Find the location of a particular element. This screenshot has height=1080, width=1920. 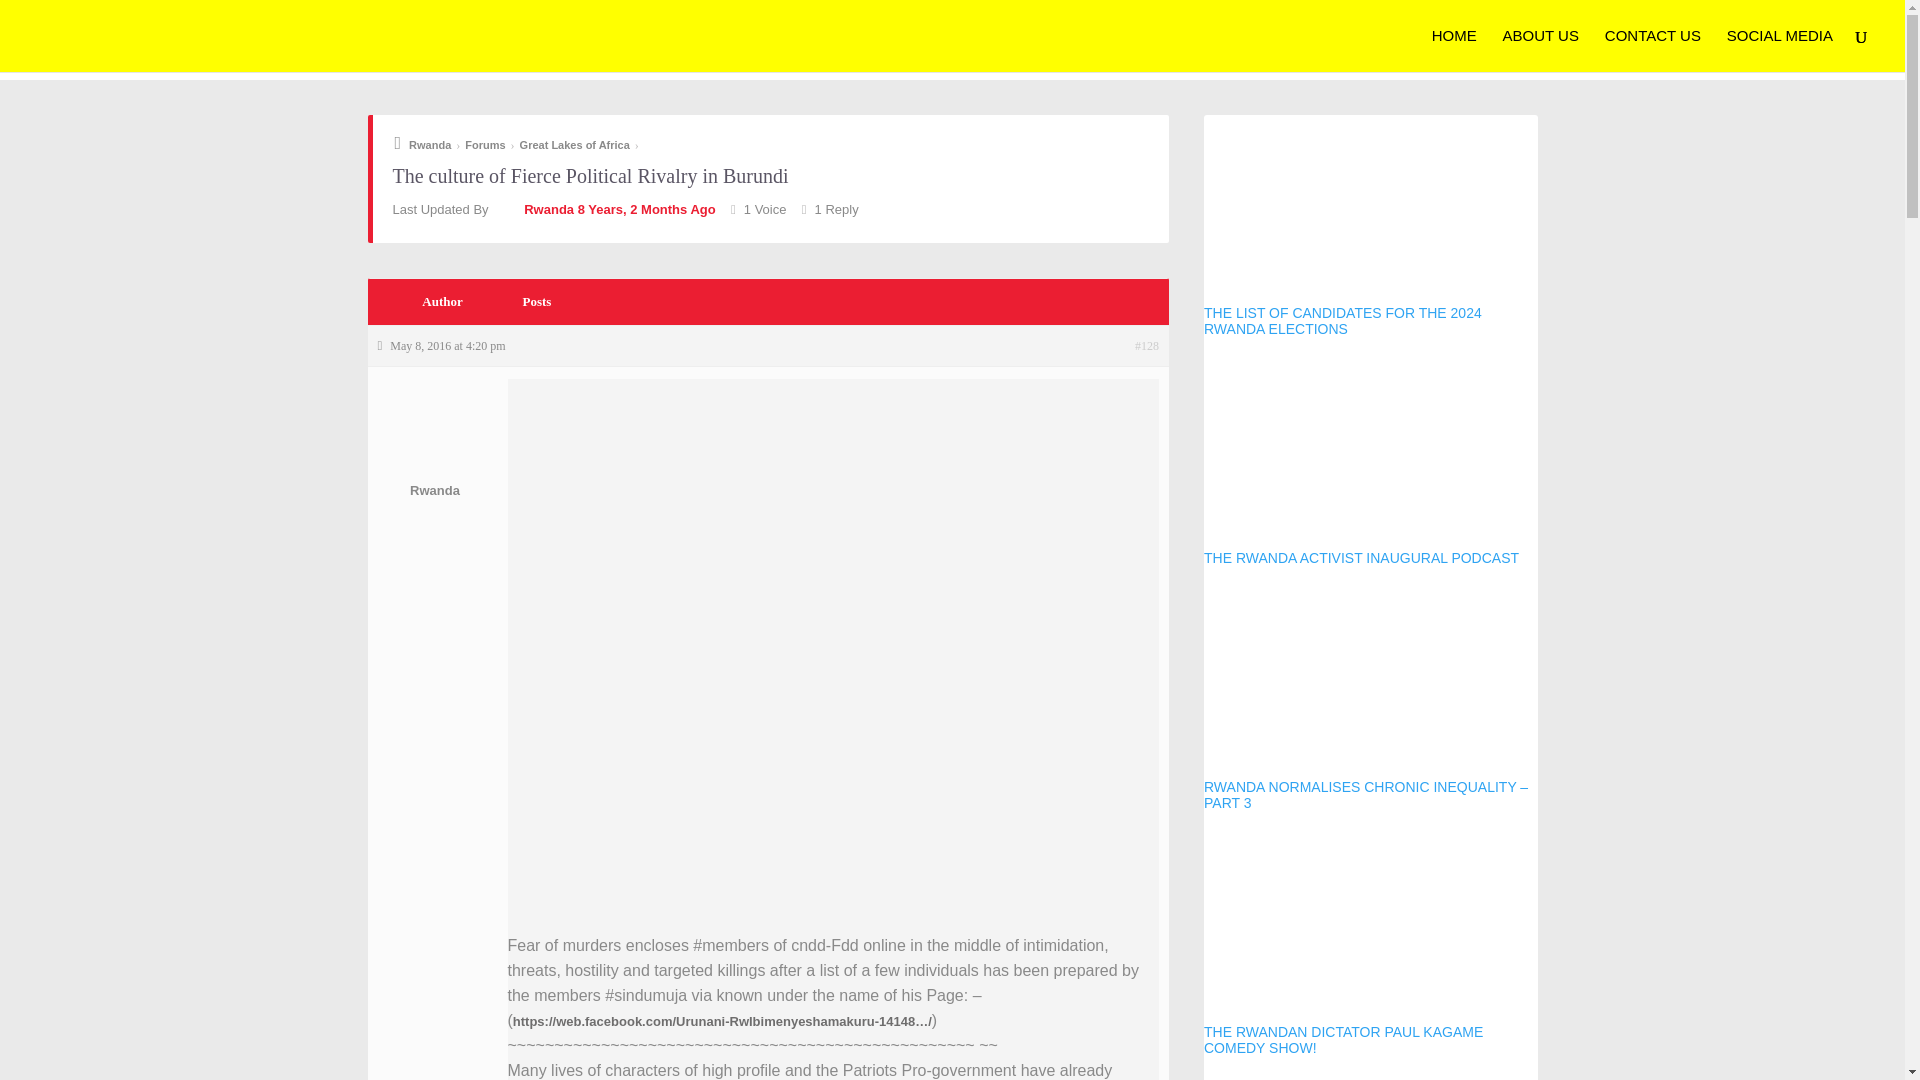

SOCIAL MEDIA is located at coordinates (1780, 50).